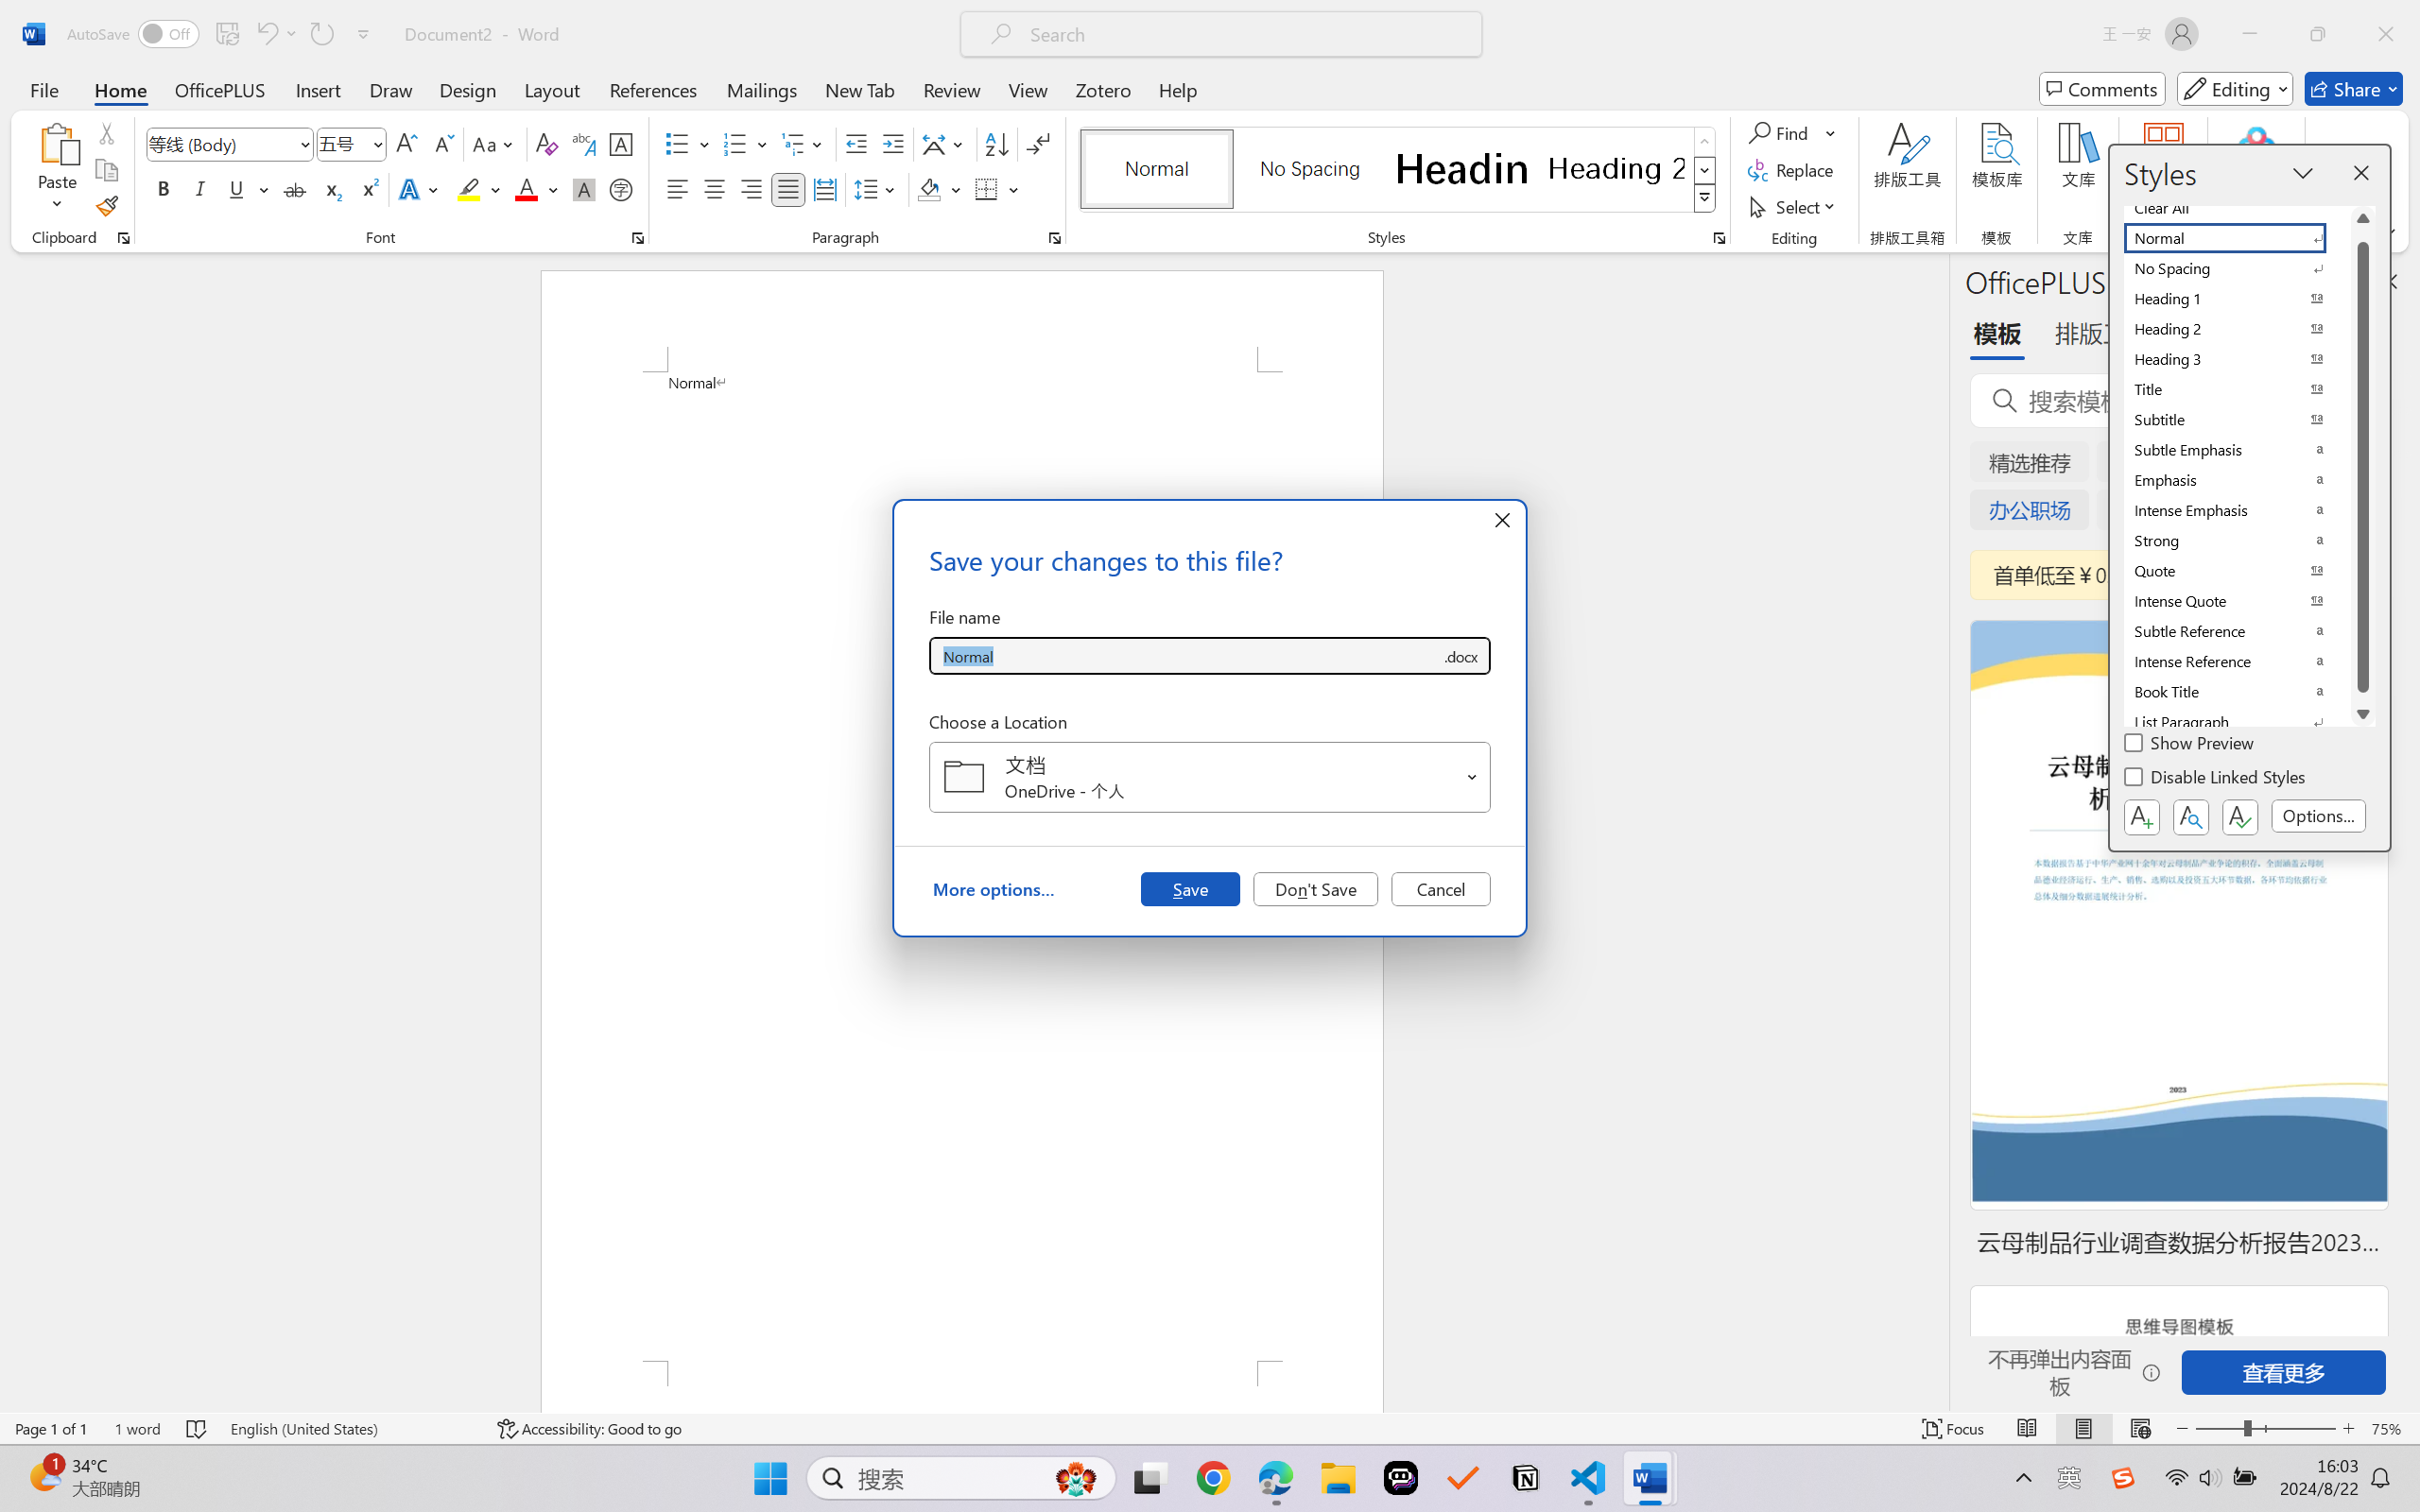 Image resolution: width=2420 pixels, height=1512 pixels. What do you see at coordinates (134, 34) in the screenshot?
I see `AutoSave` at bounding box center [134, 34].